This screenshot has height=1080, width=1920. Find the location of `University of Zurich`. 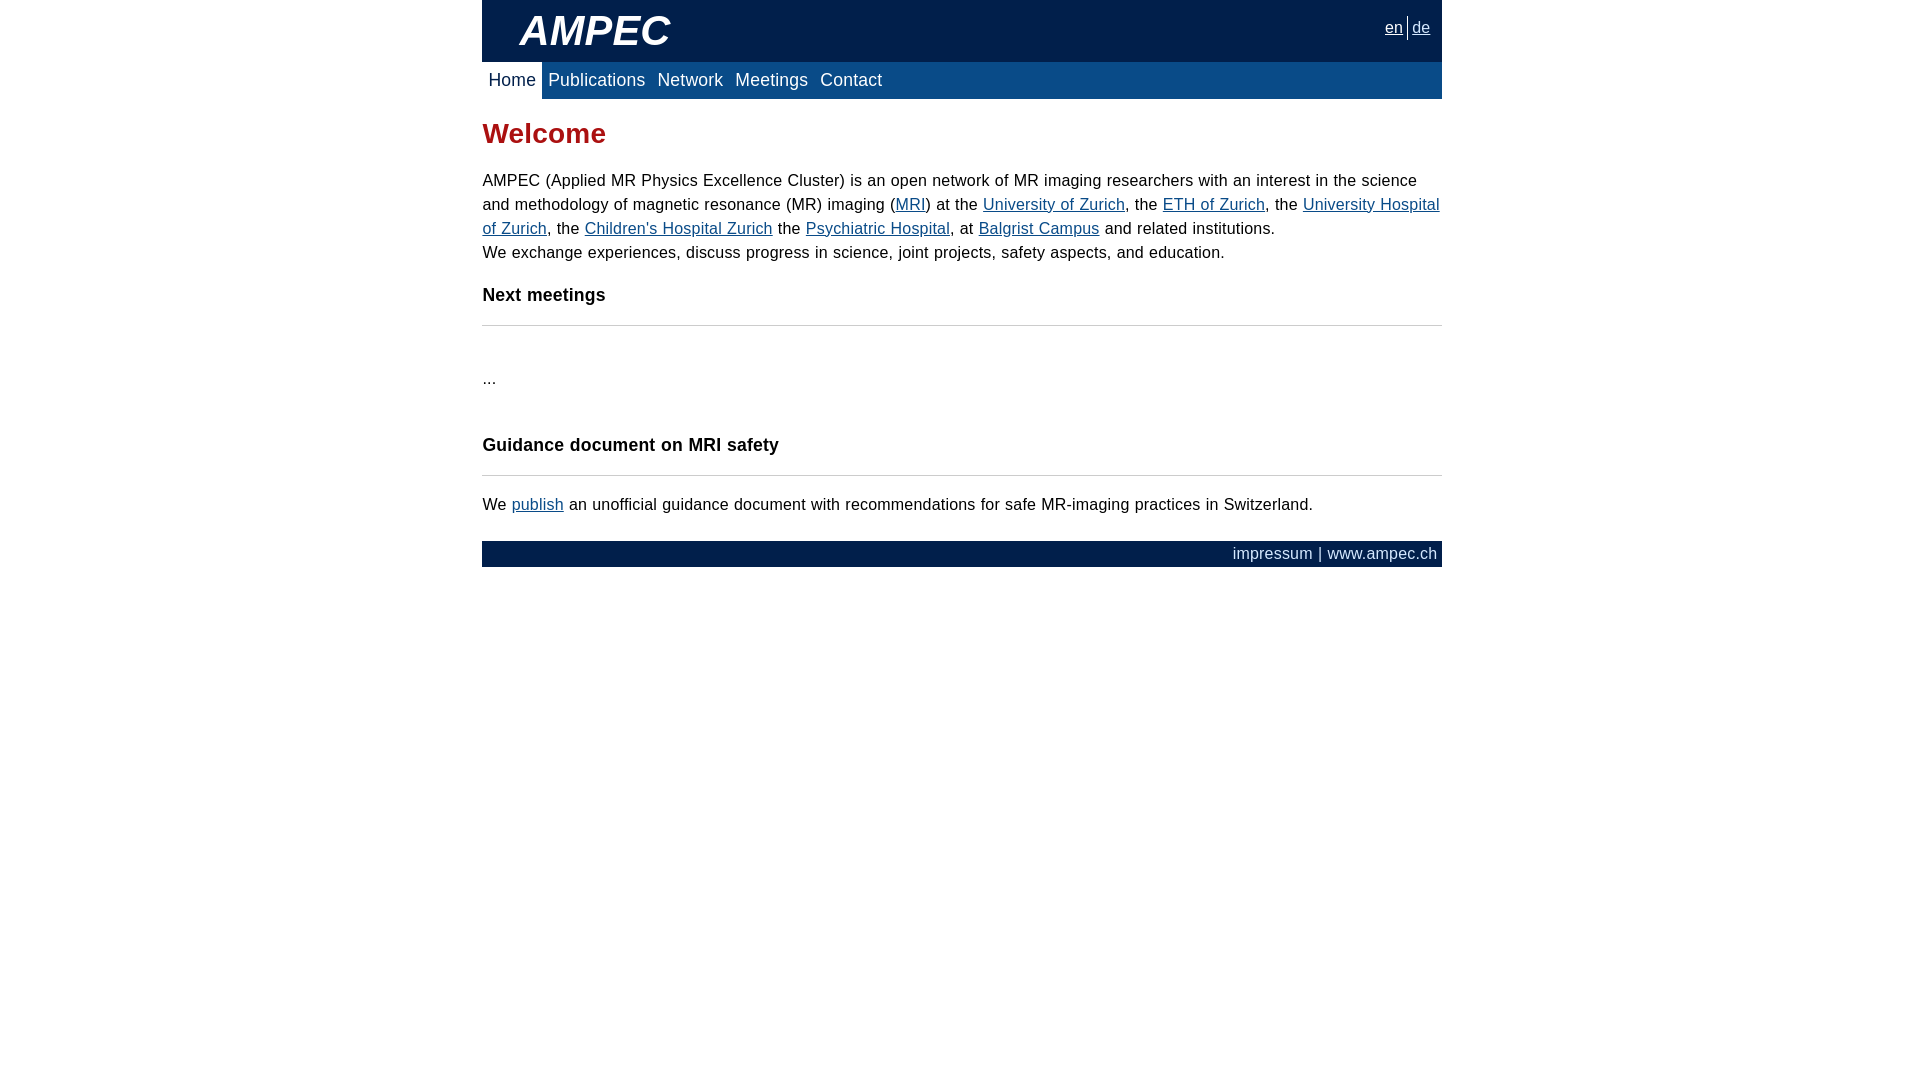

University of Zurich is located at coordinates (1054, 204).